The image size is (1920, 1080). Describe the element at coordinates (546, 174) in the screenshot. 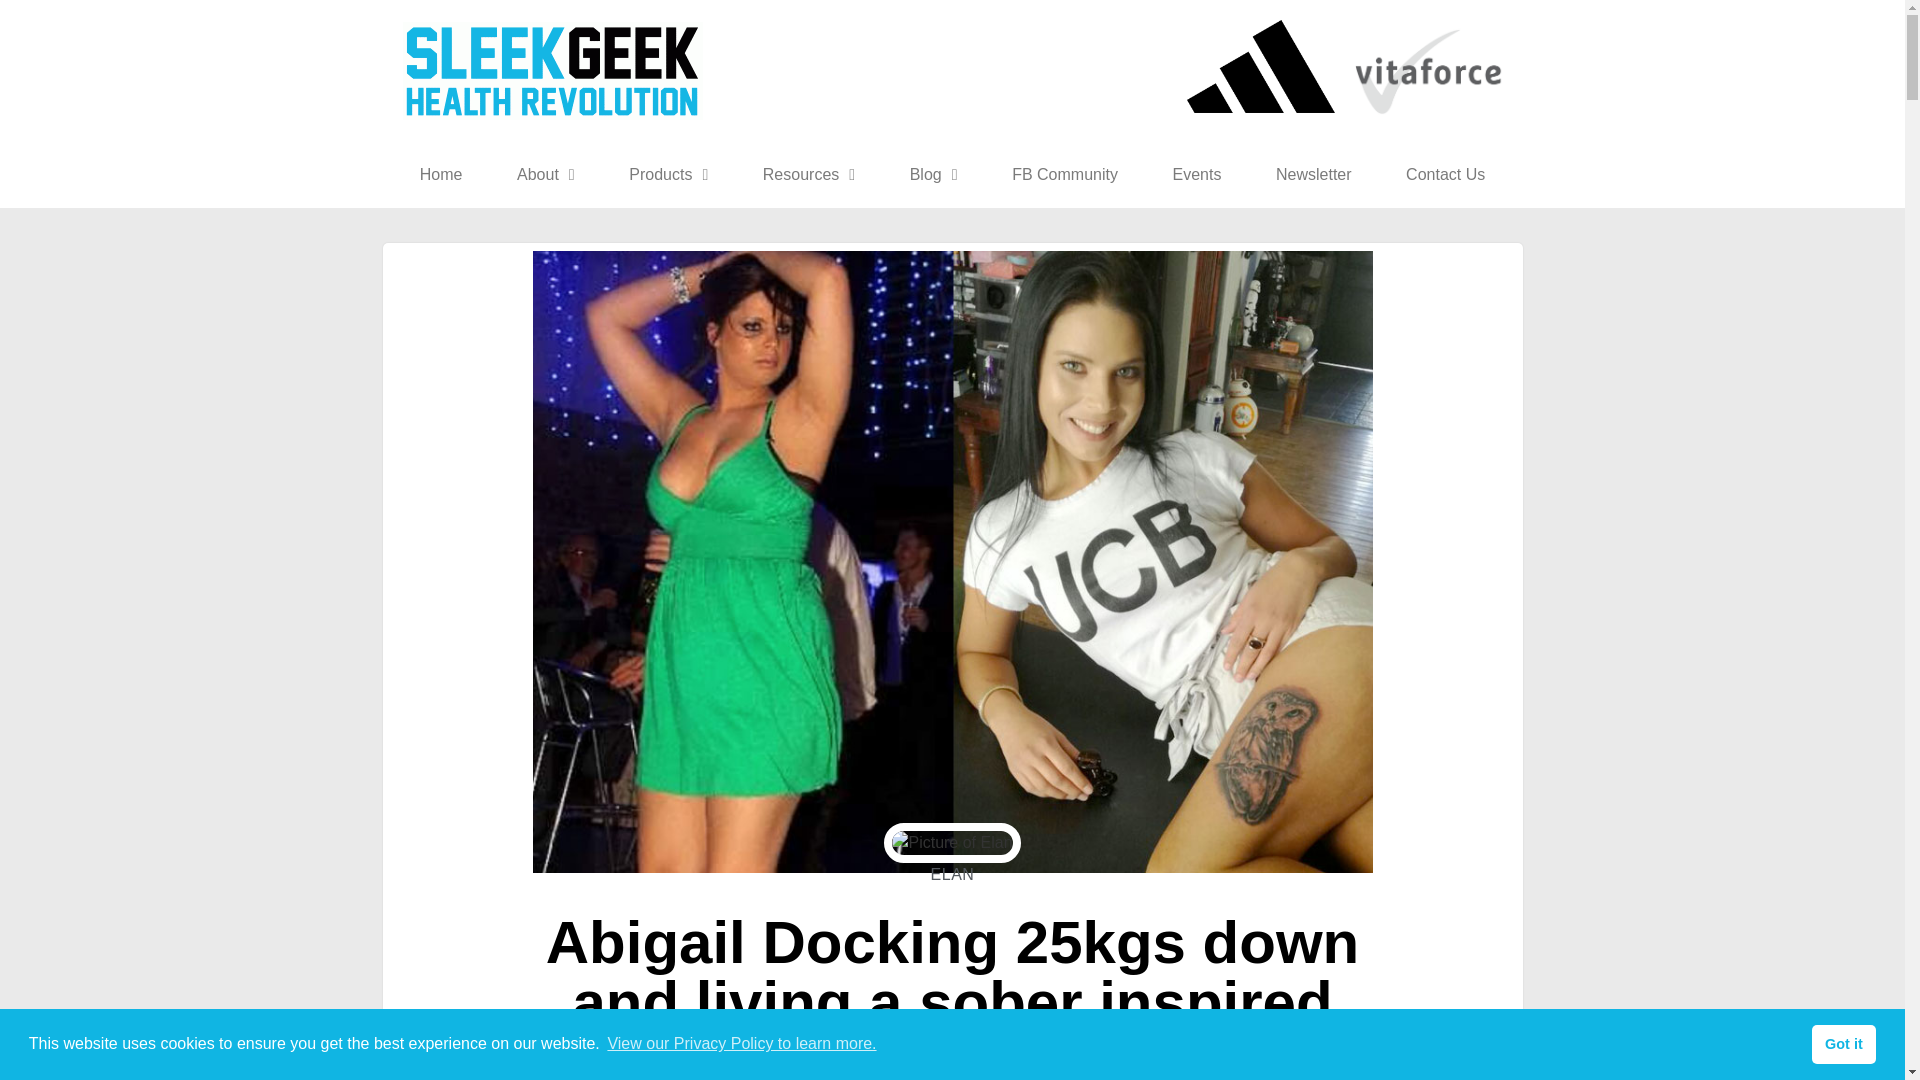

I see `About` at that location.